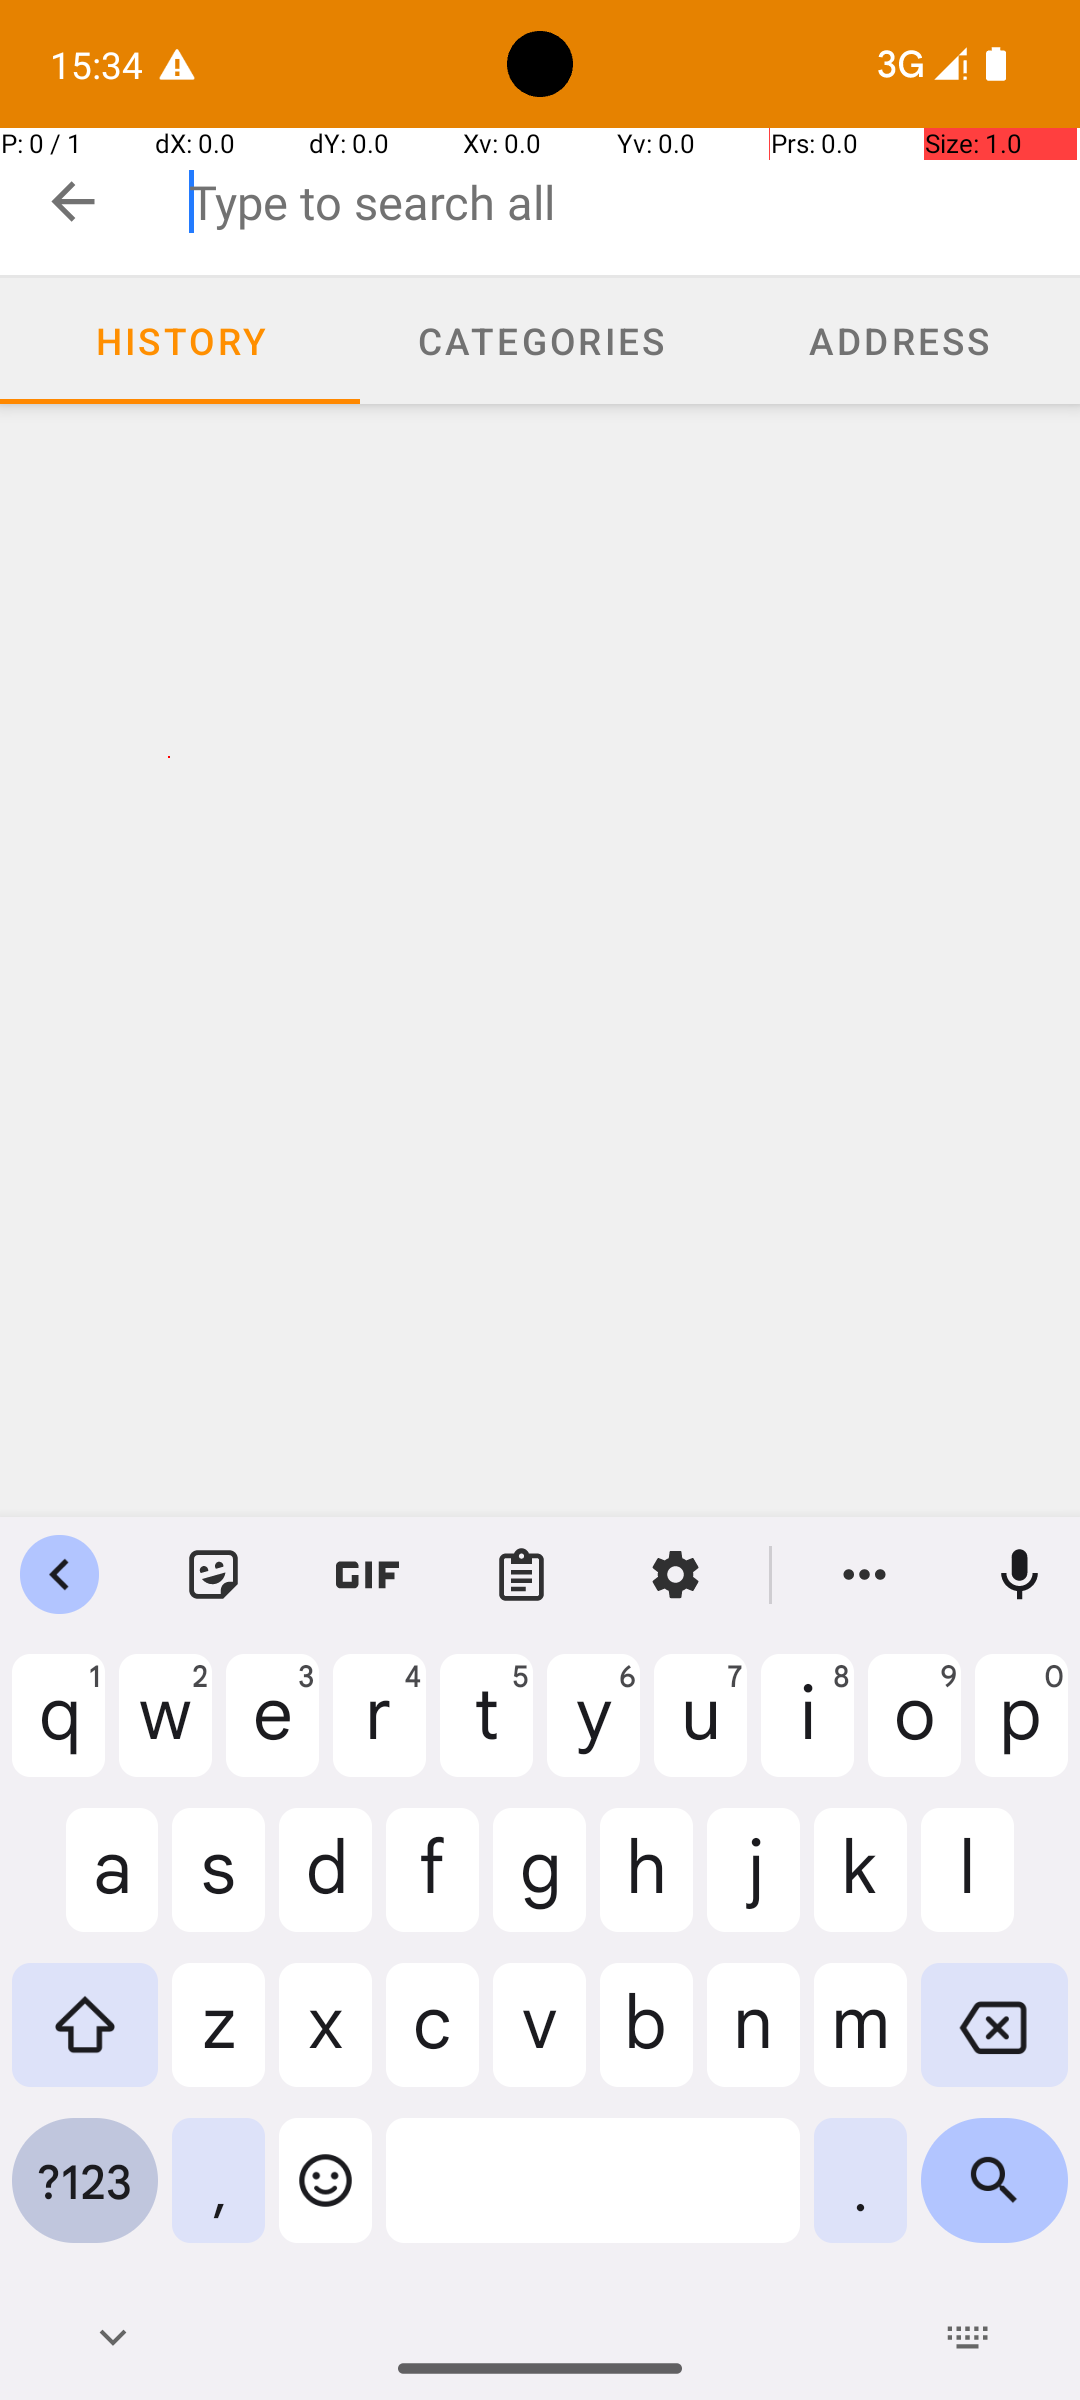  I want to click on ADDRESS, so click(900, 340).